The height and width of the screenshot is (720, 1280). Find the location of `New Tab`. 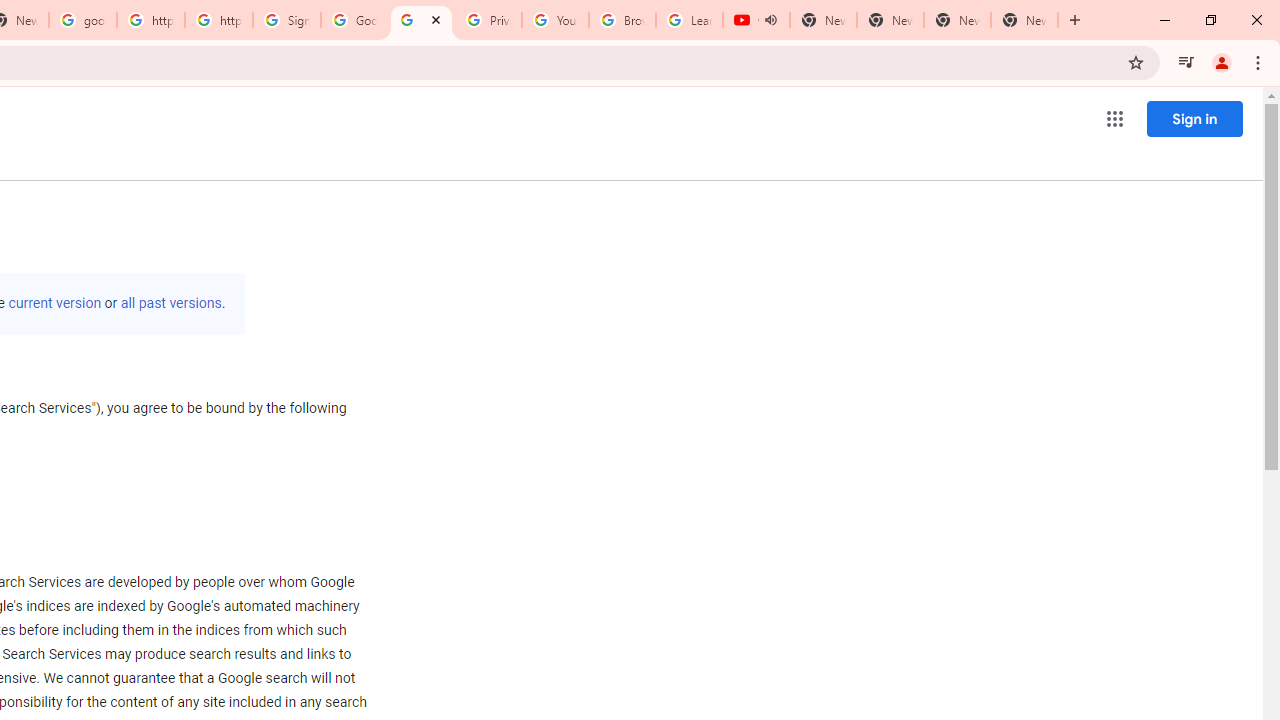

New Tab is located at coordinates (1024, 20).